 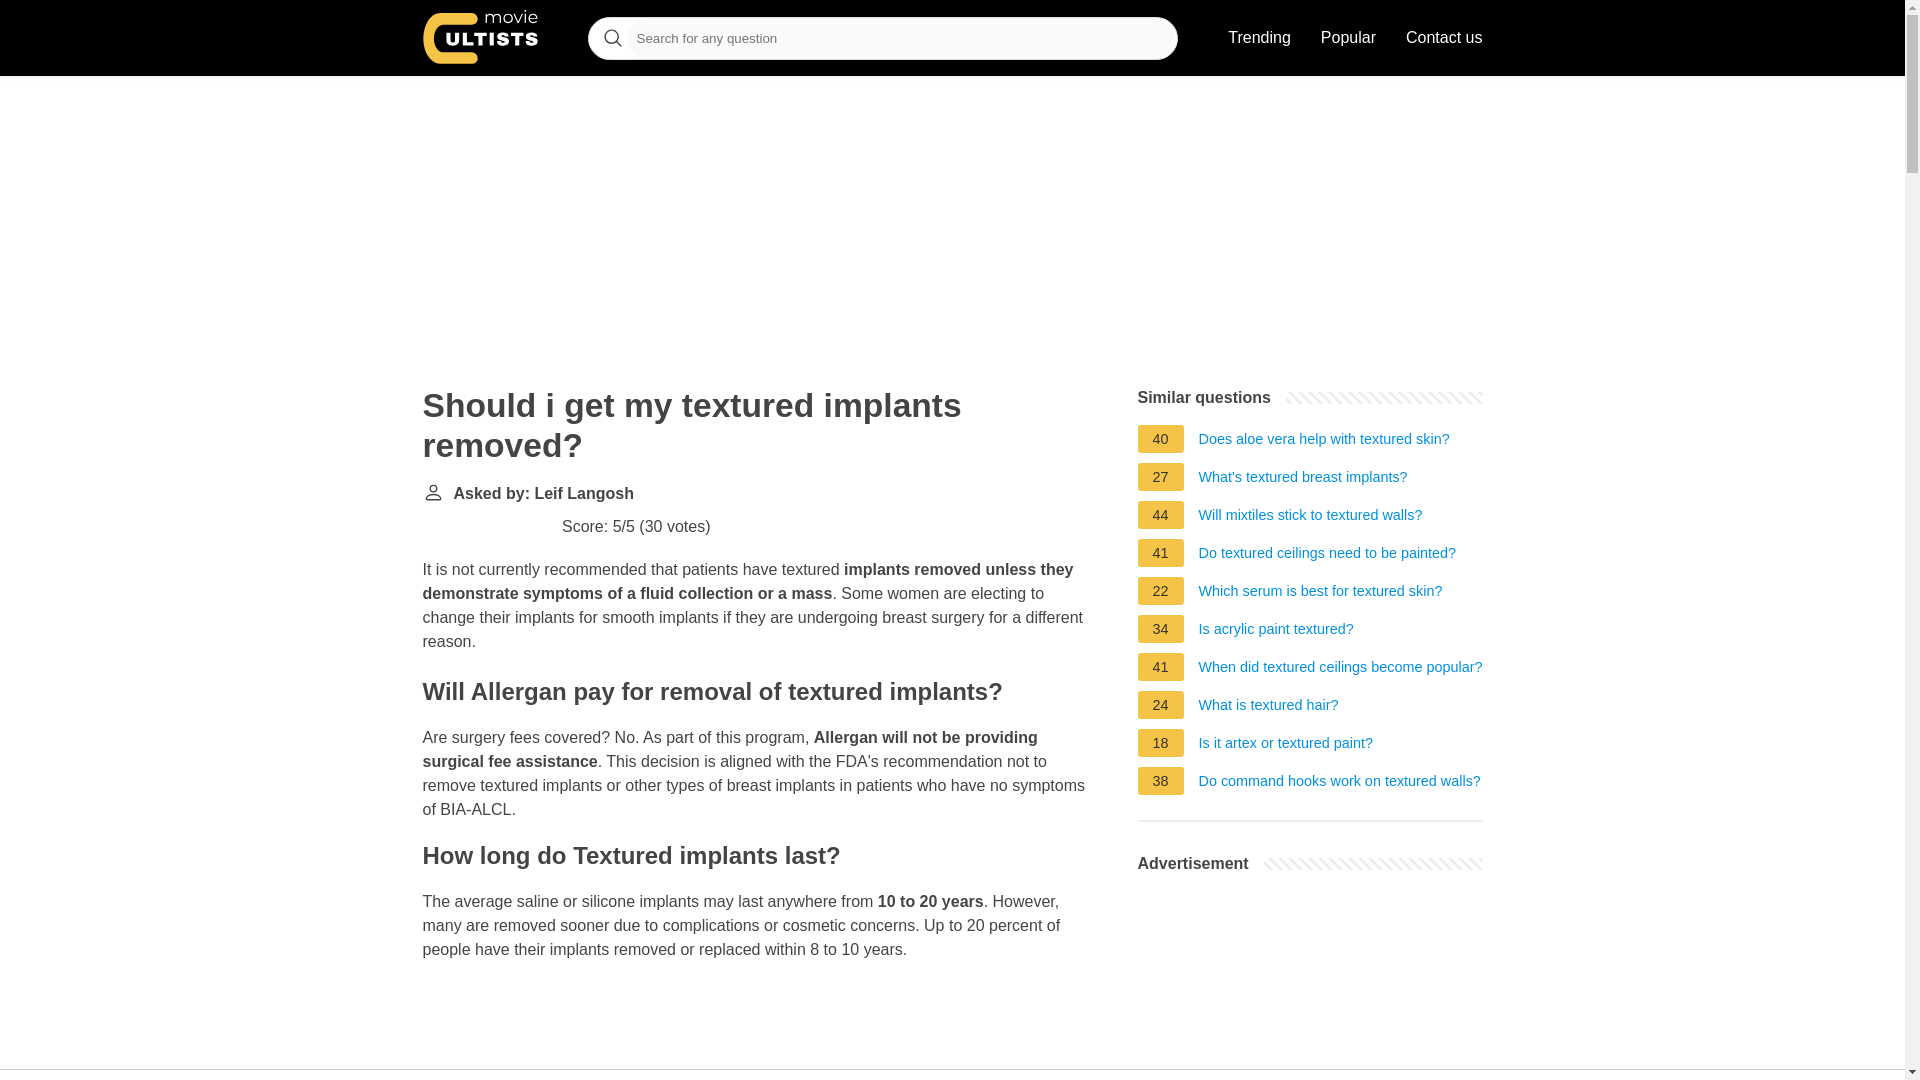 What do you see at coordinates (1302, 480) in the screenshot?
I see `What's textured breast implants?` at bounding box center [1302, 480].